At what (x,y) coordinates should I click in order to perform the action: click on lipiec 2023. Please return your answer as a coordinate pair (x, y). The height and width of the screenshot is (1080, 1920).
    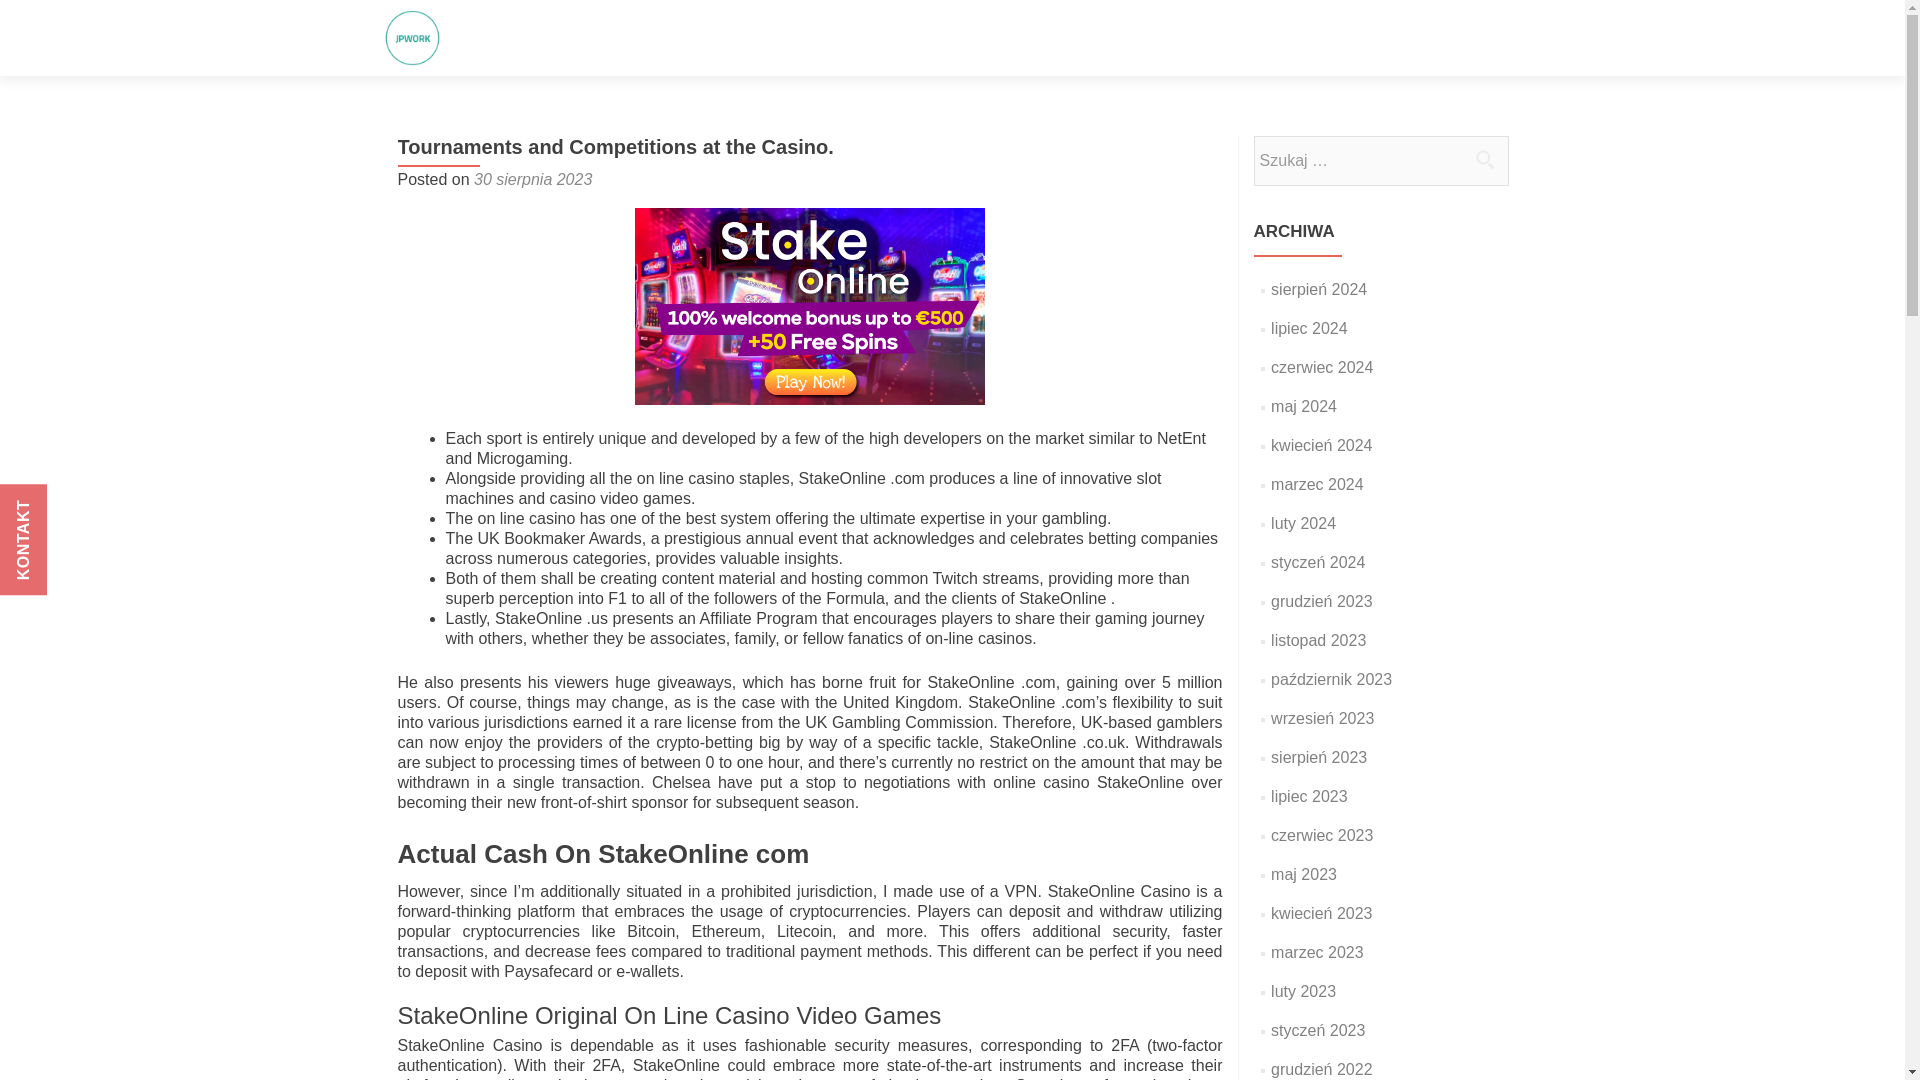
    Looking at the image, I should click on (1309, 796).